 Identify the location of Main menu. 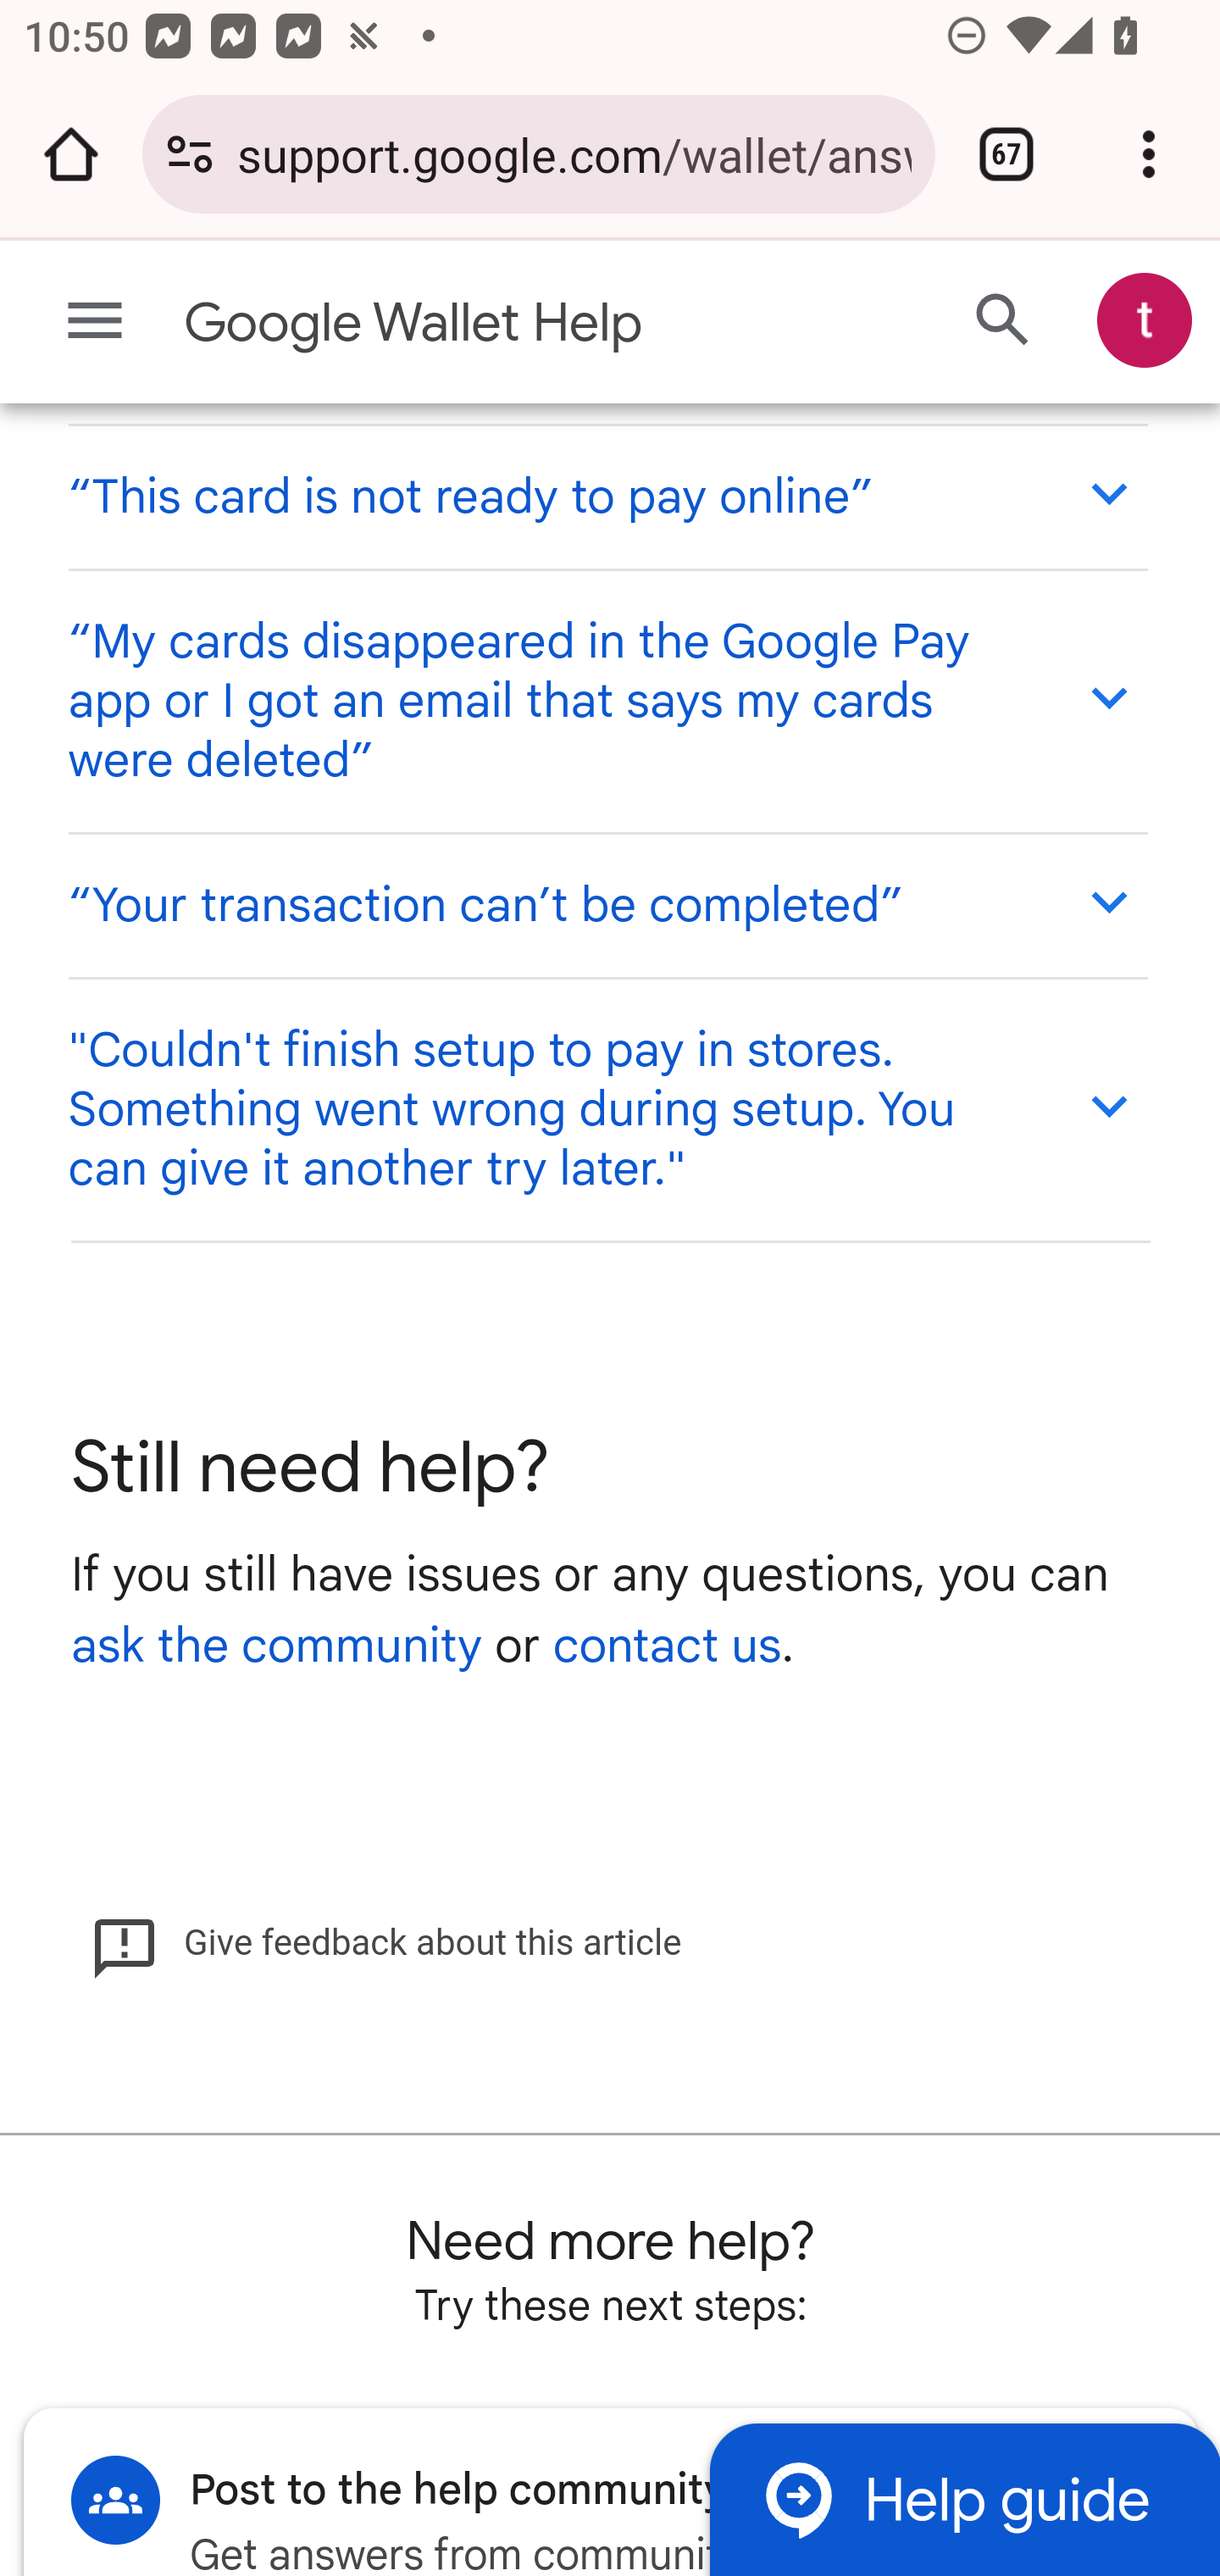
(95, 322).